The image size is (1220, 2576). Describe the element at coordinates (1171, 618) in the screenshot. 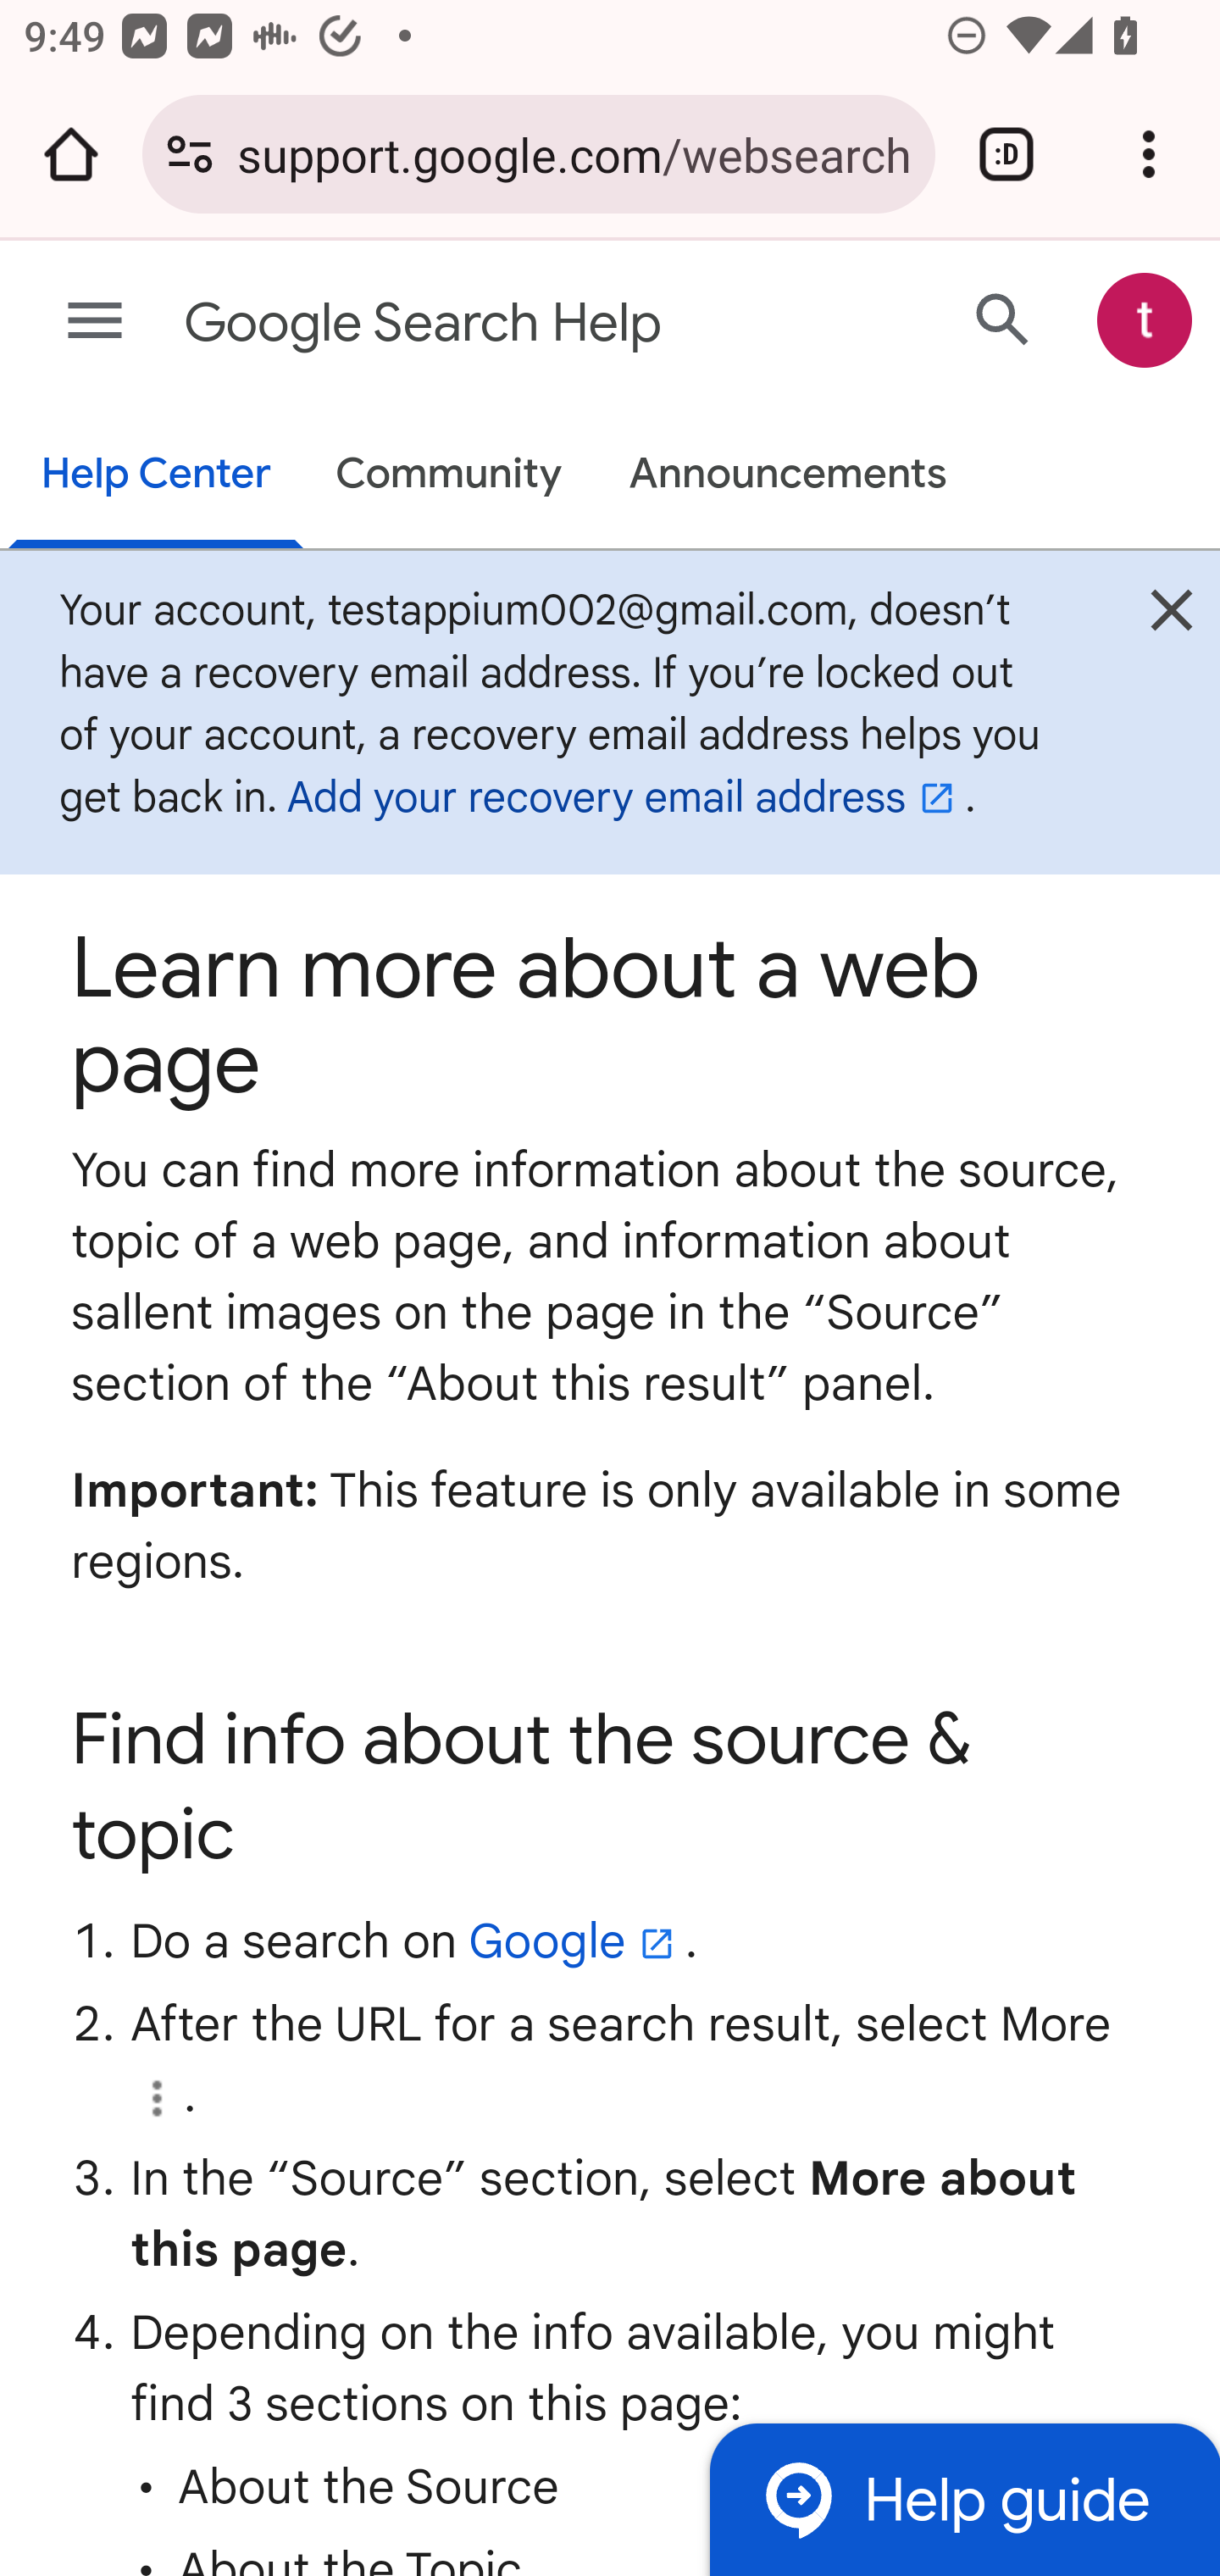

I see `Close` at that location.